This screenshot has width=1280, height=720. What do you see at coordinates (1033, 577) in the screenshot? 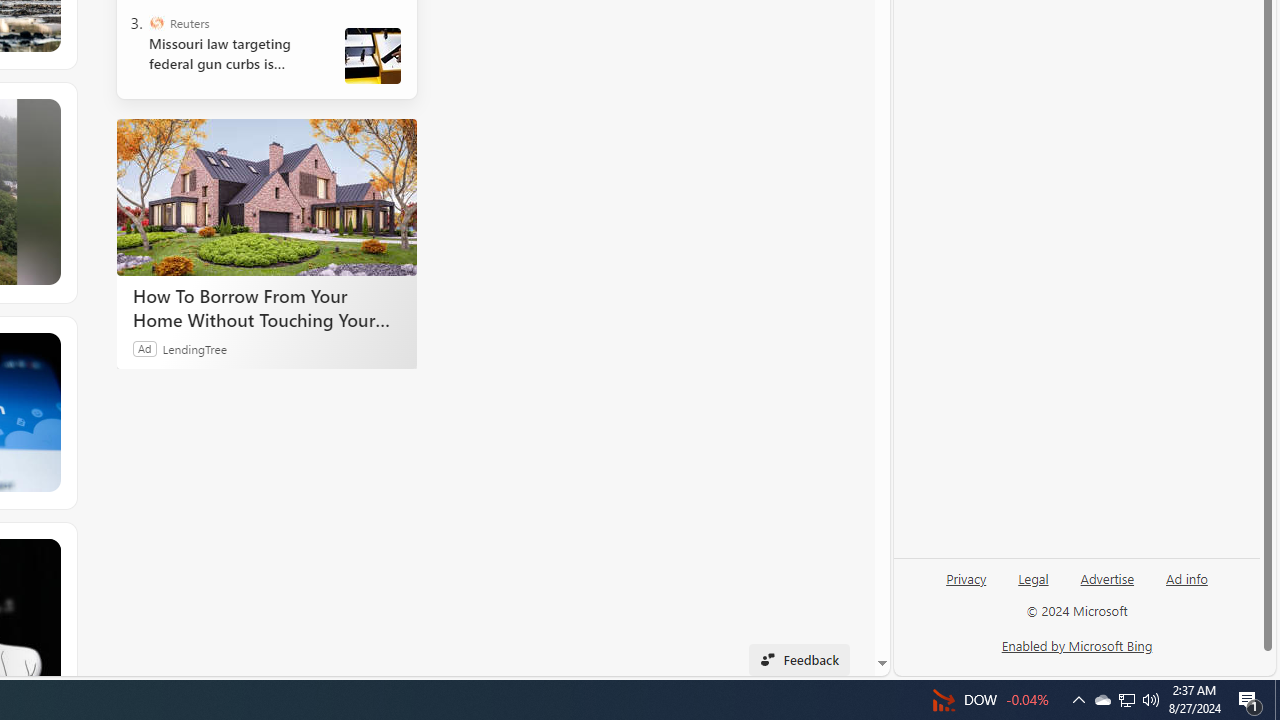
I see `Legal` at bounding box center [1033, 577].